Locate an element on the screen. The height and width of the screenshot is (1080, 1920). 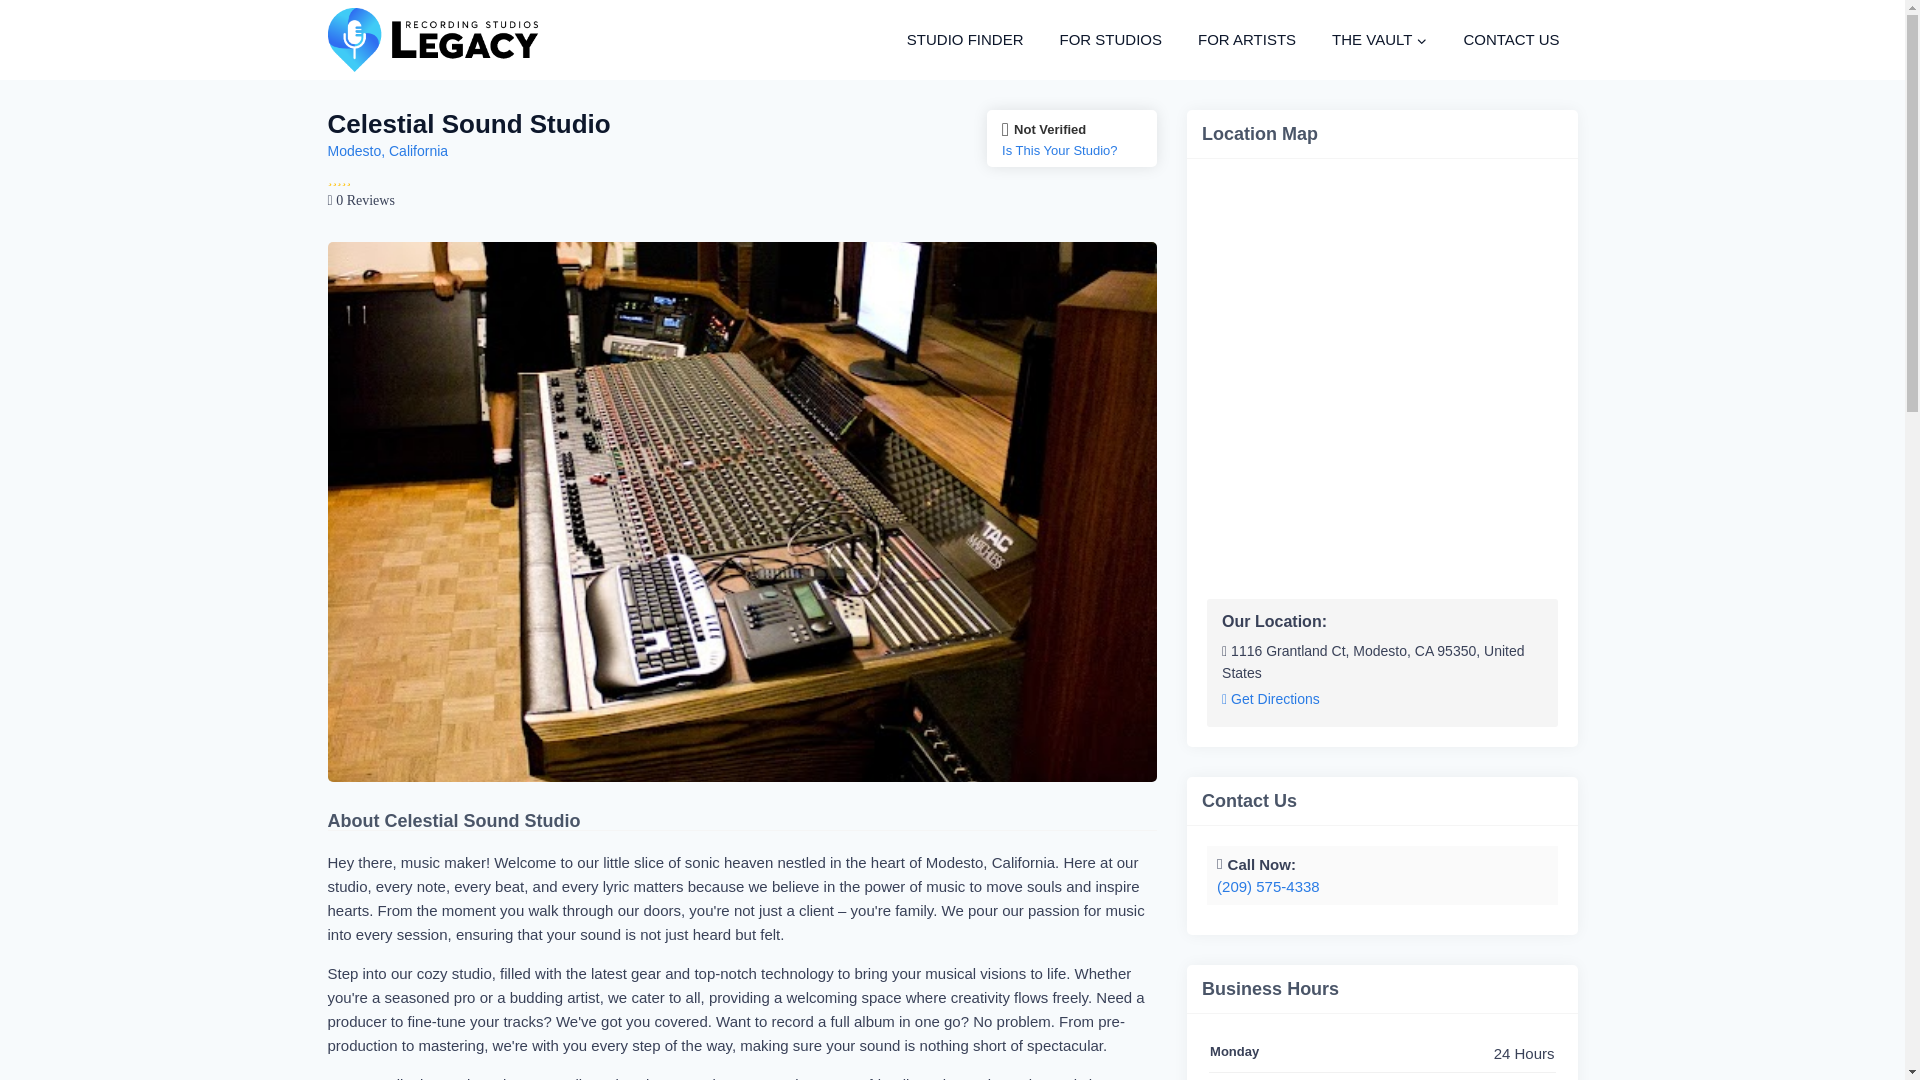
California is located at coordinates (418, 150).